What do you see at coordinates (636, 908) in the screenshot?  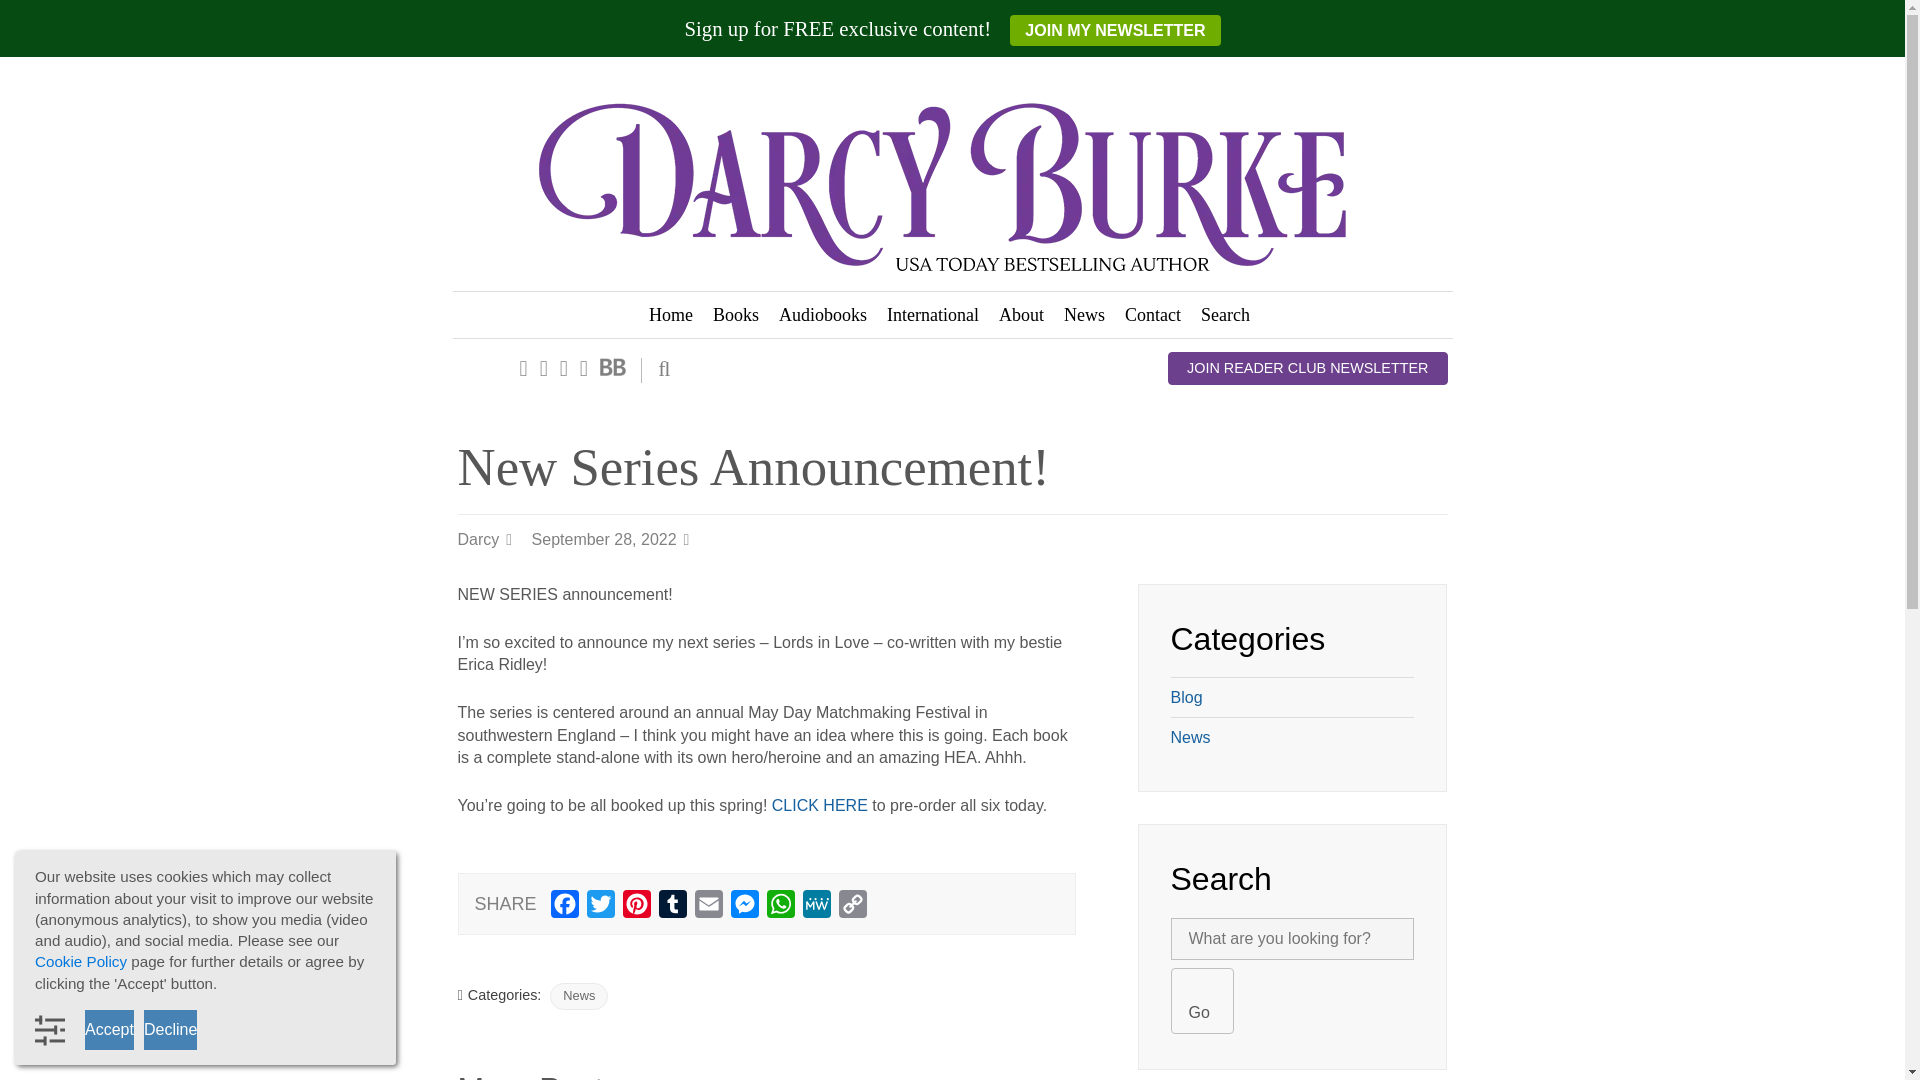 I see `Pinterest` at bounding box center [636, 908].